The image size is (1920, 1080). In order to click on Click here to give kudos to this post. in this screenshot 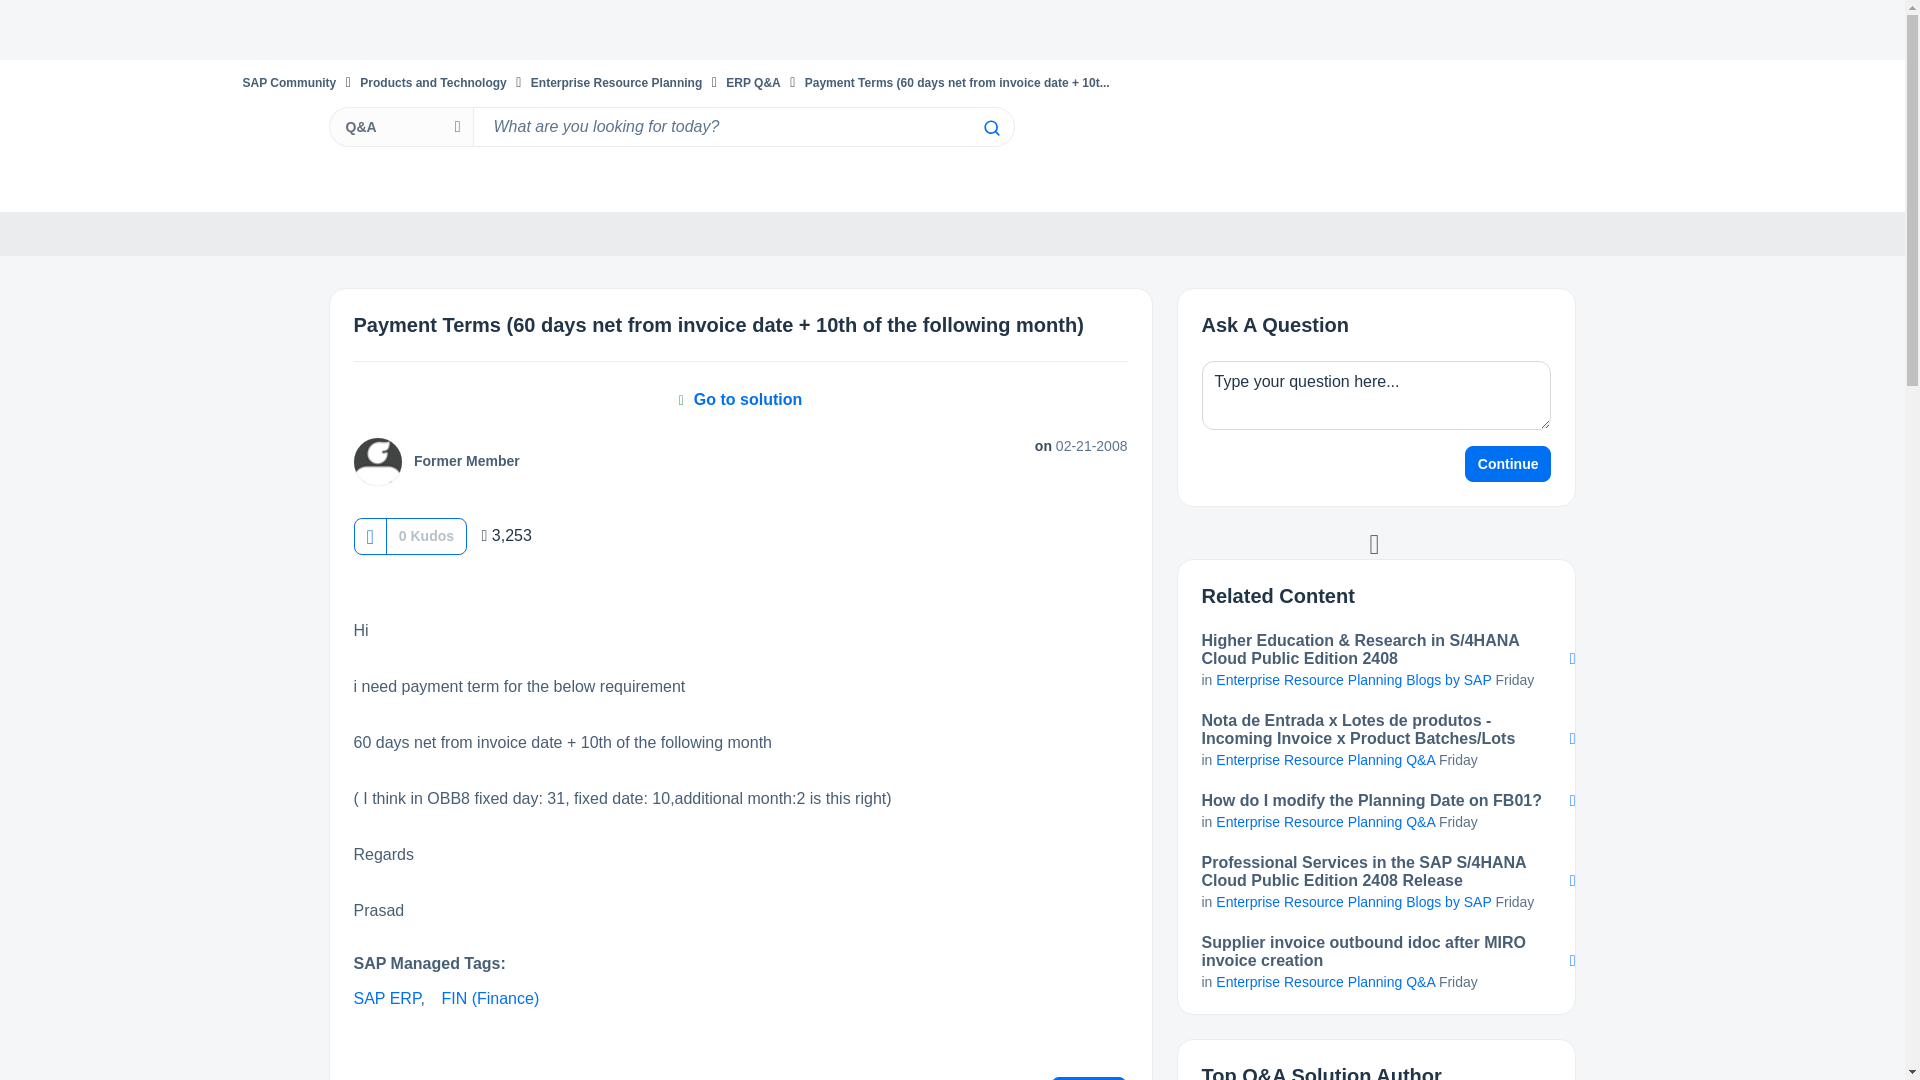, I will do `click(369, 536)`.